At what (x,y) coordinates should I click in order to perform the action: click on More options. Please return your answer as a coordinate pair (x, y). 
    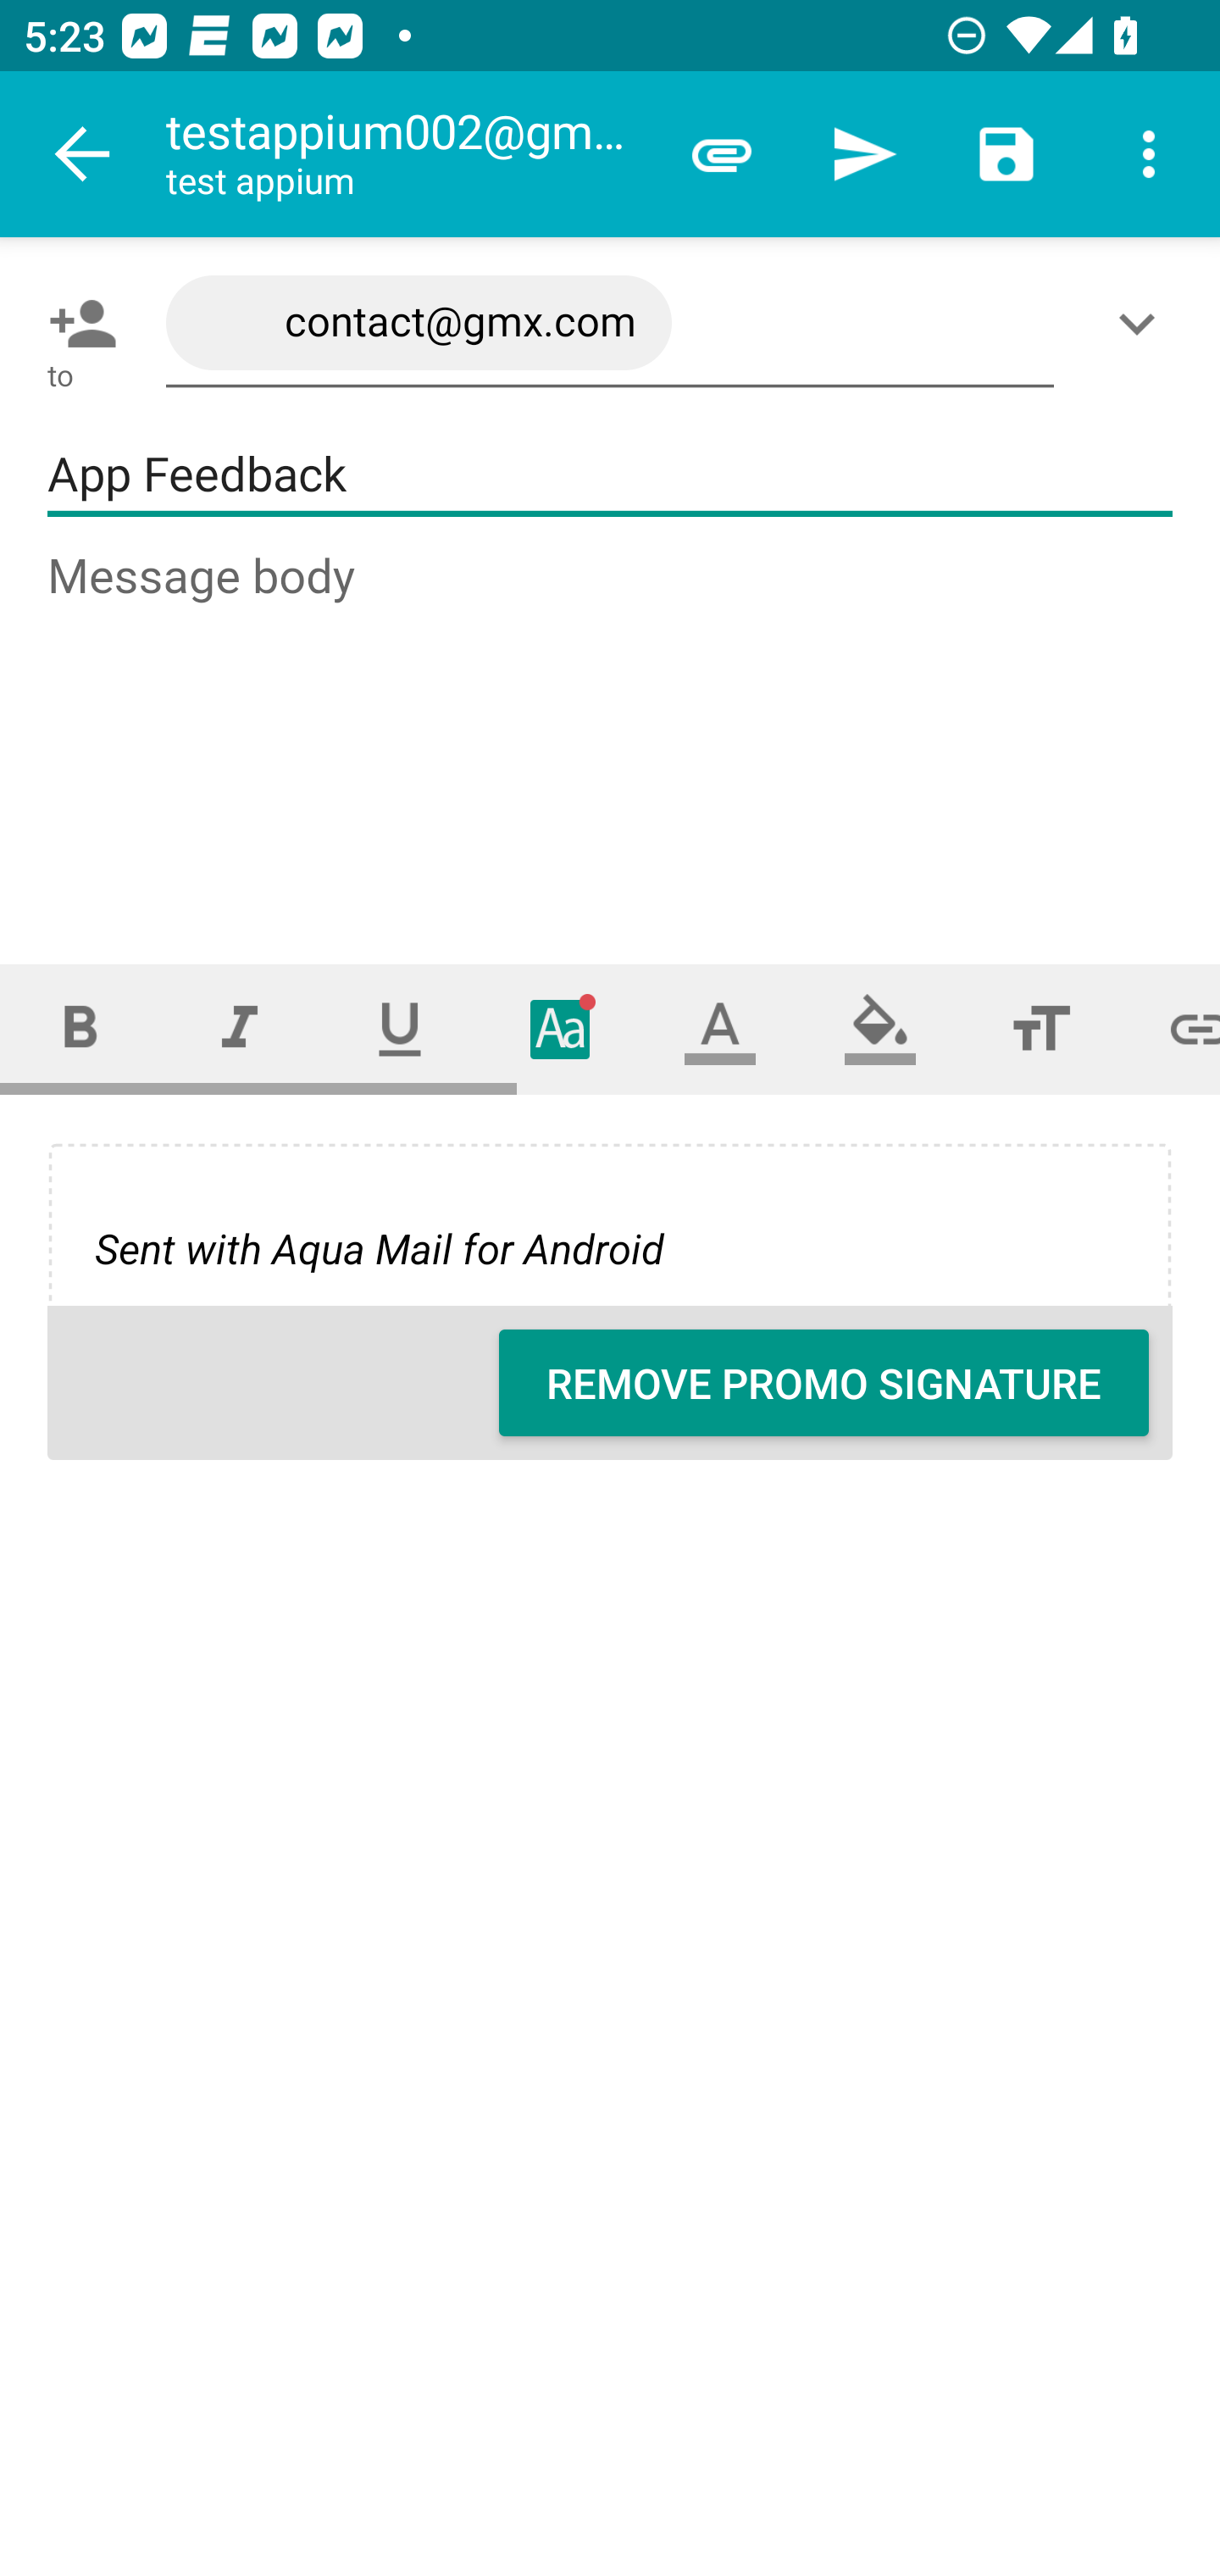
    Looking at the image, I should click on (1149, 154).